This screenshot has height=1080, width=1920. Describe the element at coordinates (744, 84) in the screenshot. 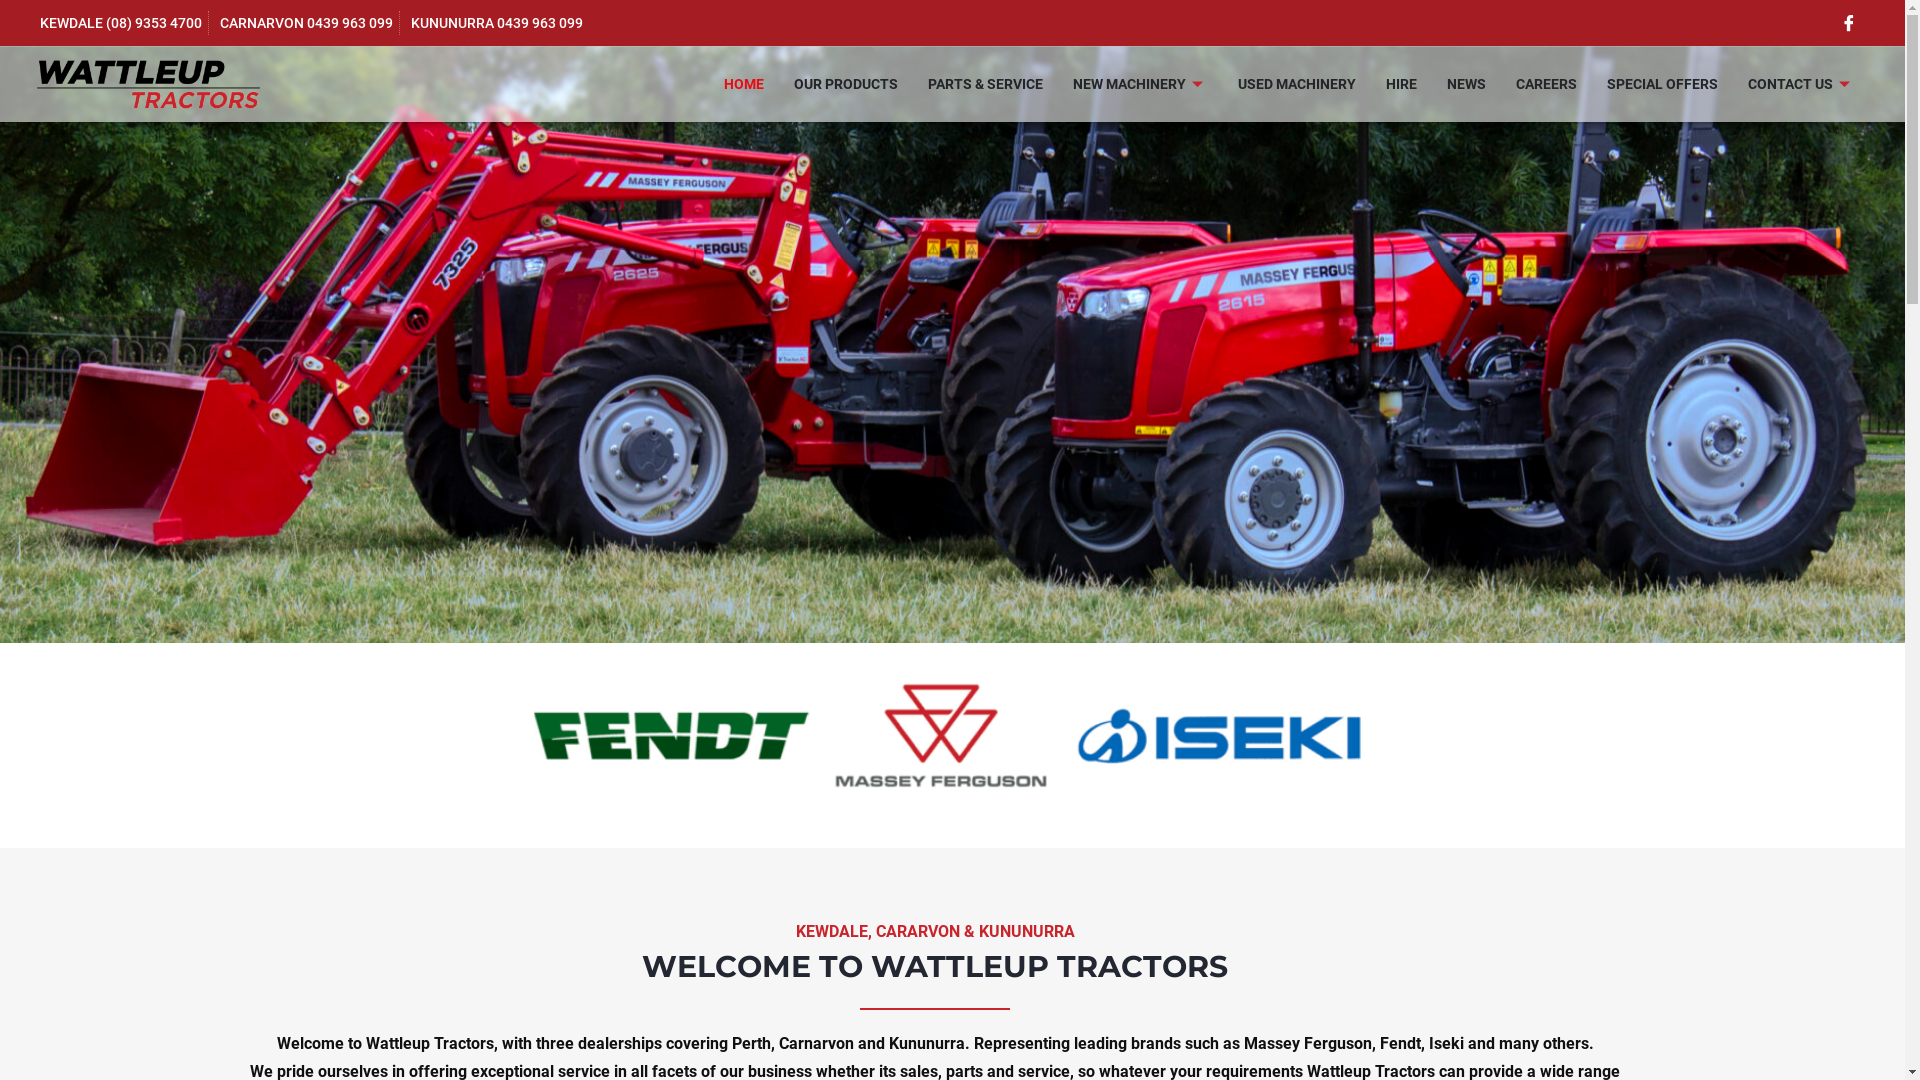

I see `HOME` at that location.